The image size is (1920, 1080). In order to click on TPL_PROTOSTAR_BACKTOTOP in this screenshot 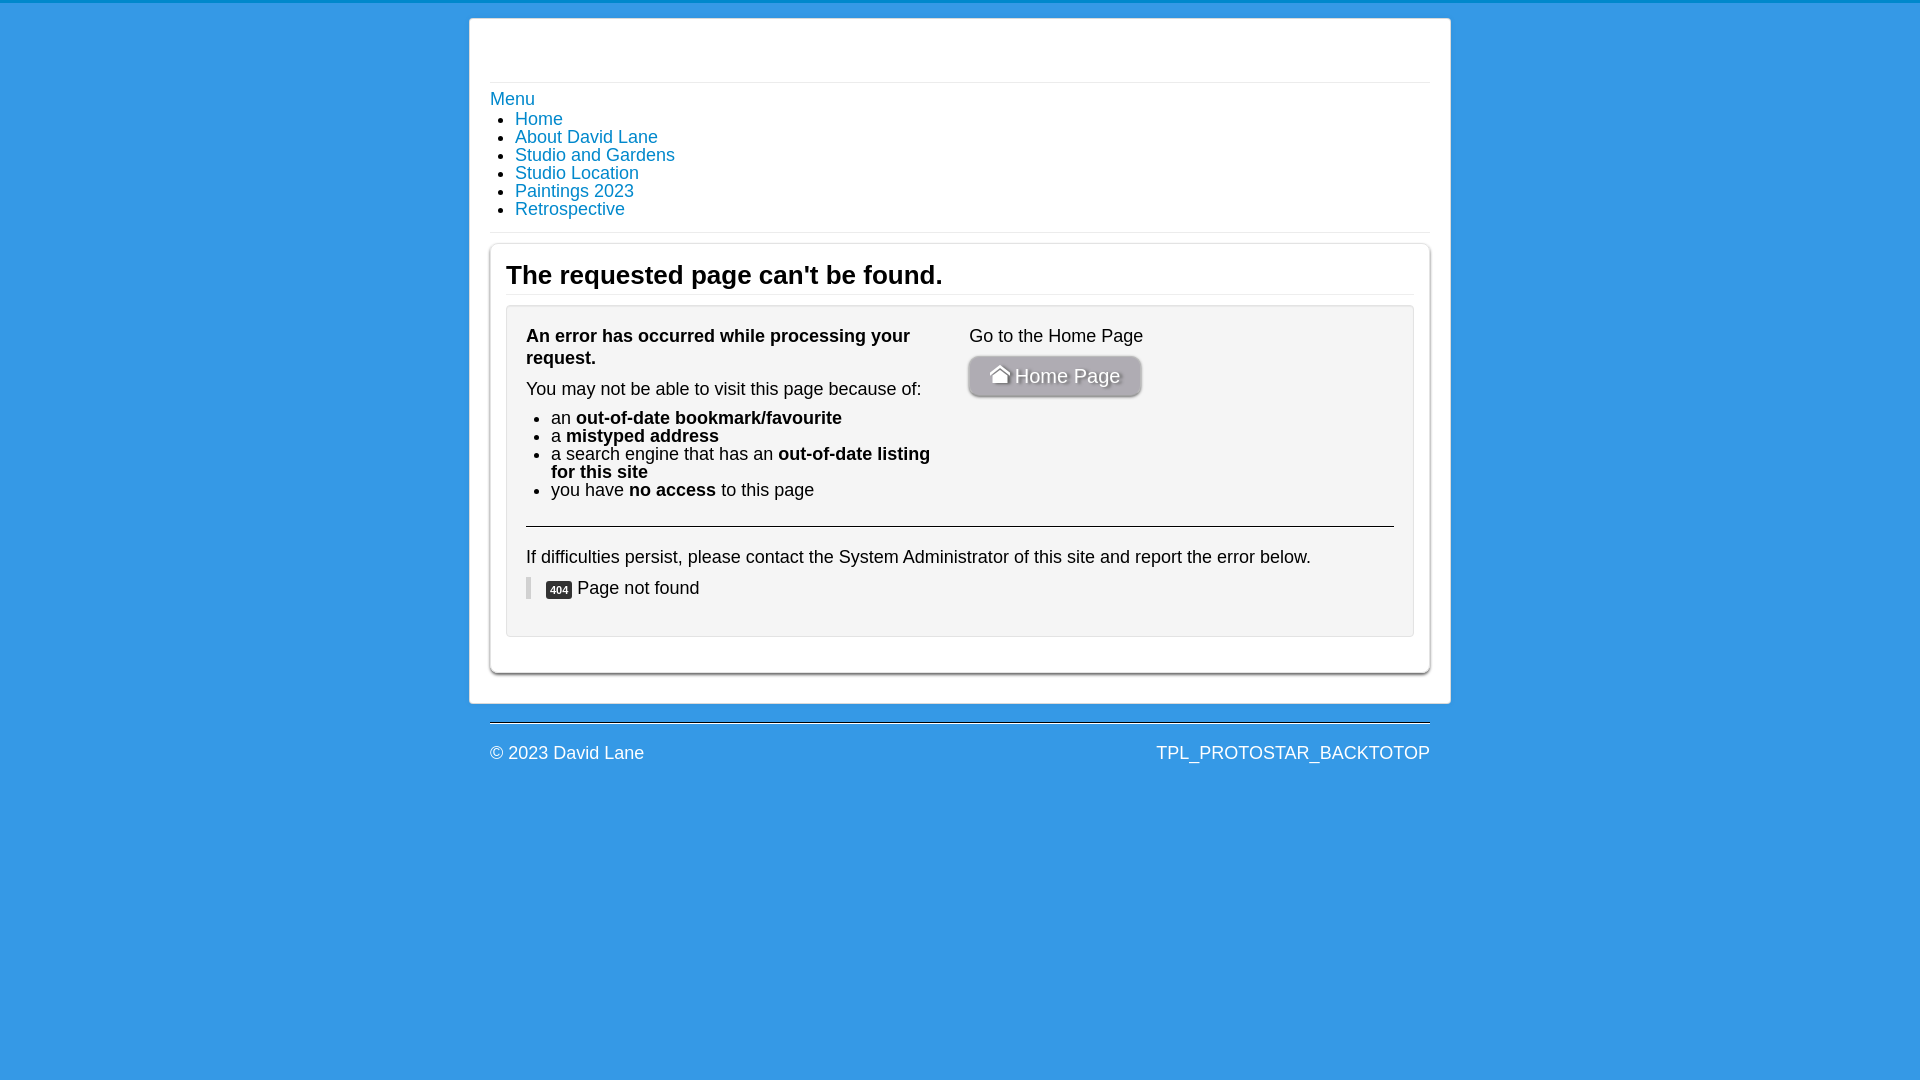, I will do `click(1293, 753)`.